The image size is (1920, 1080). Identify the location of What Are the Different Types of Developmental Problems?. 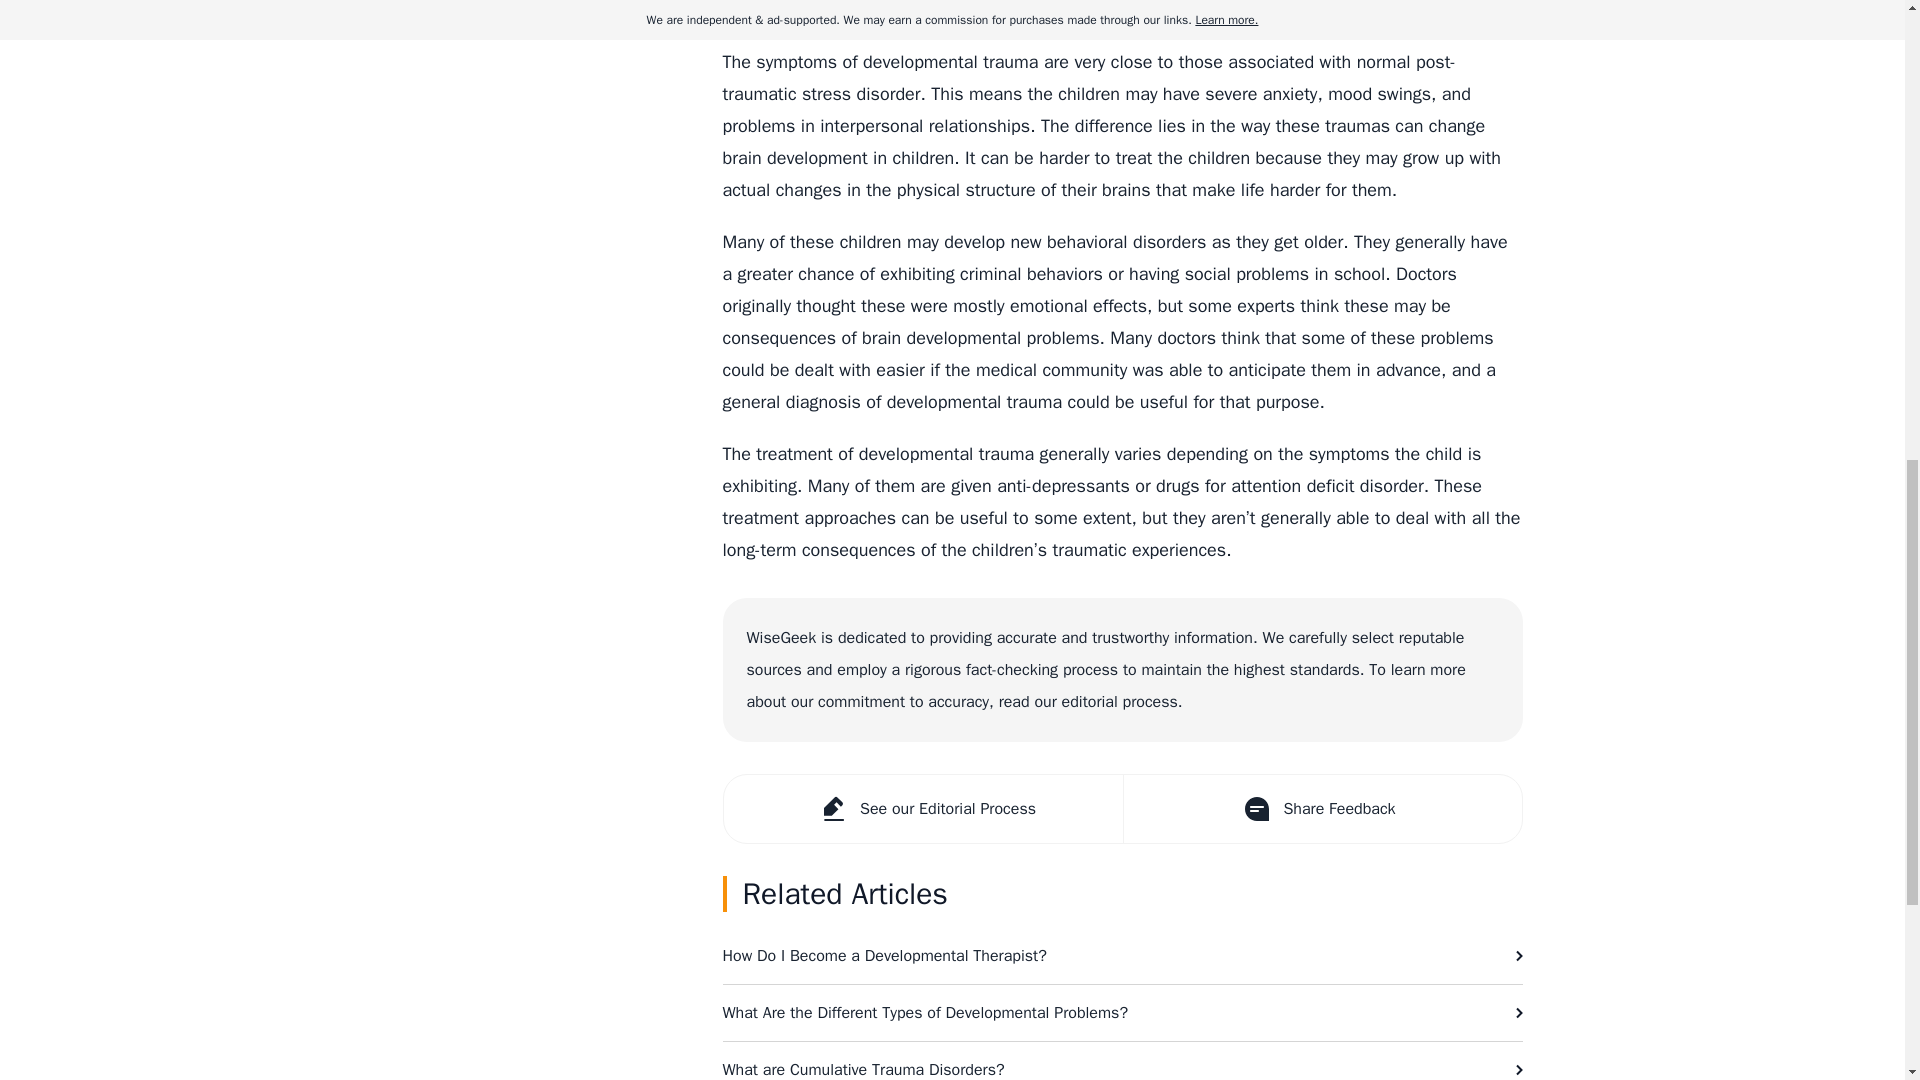
(1122, 1012).